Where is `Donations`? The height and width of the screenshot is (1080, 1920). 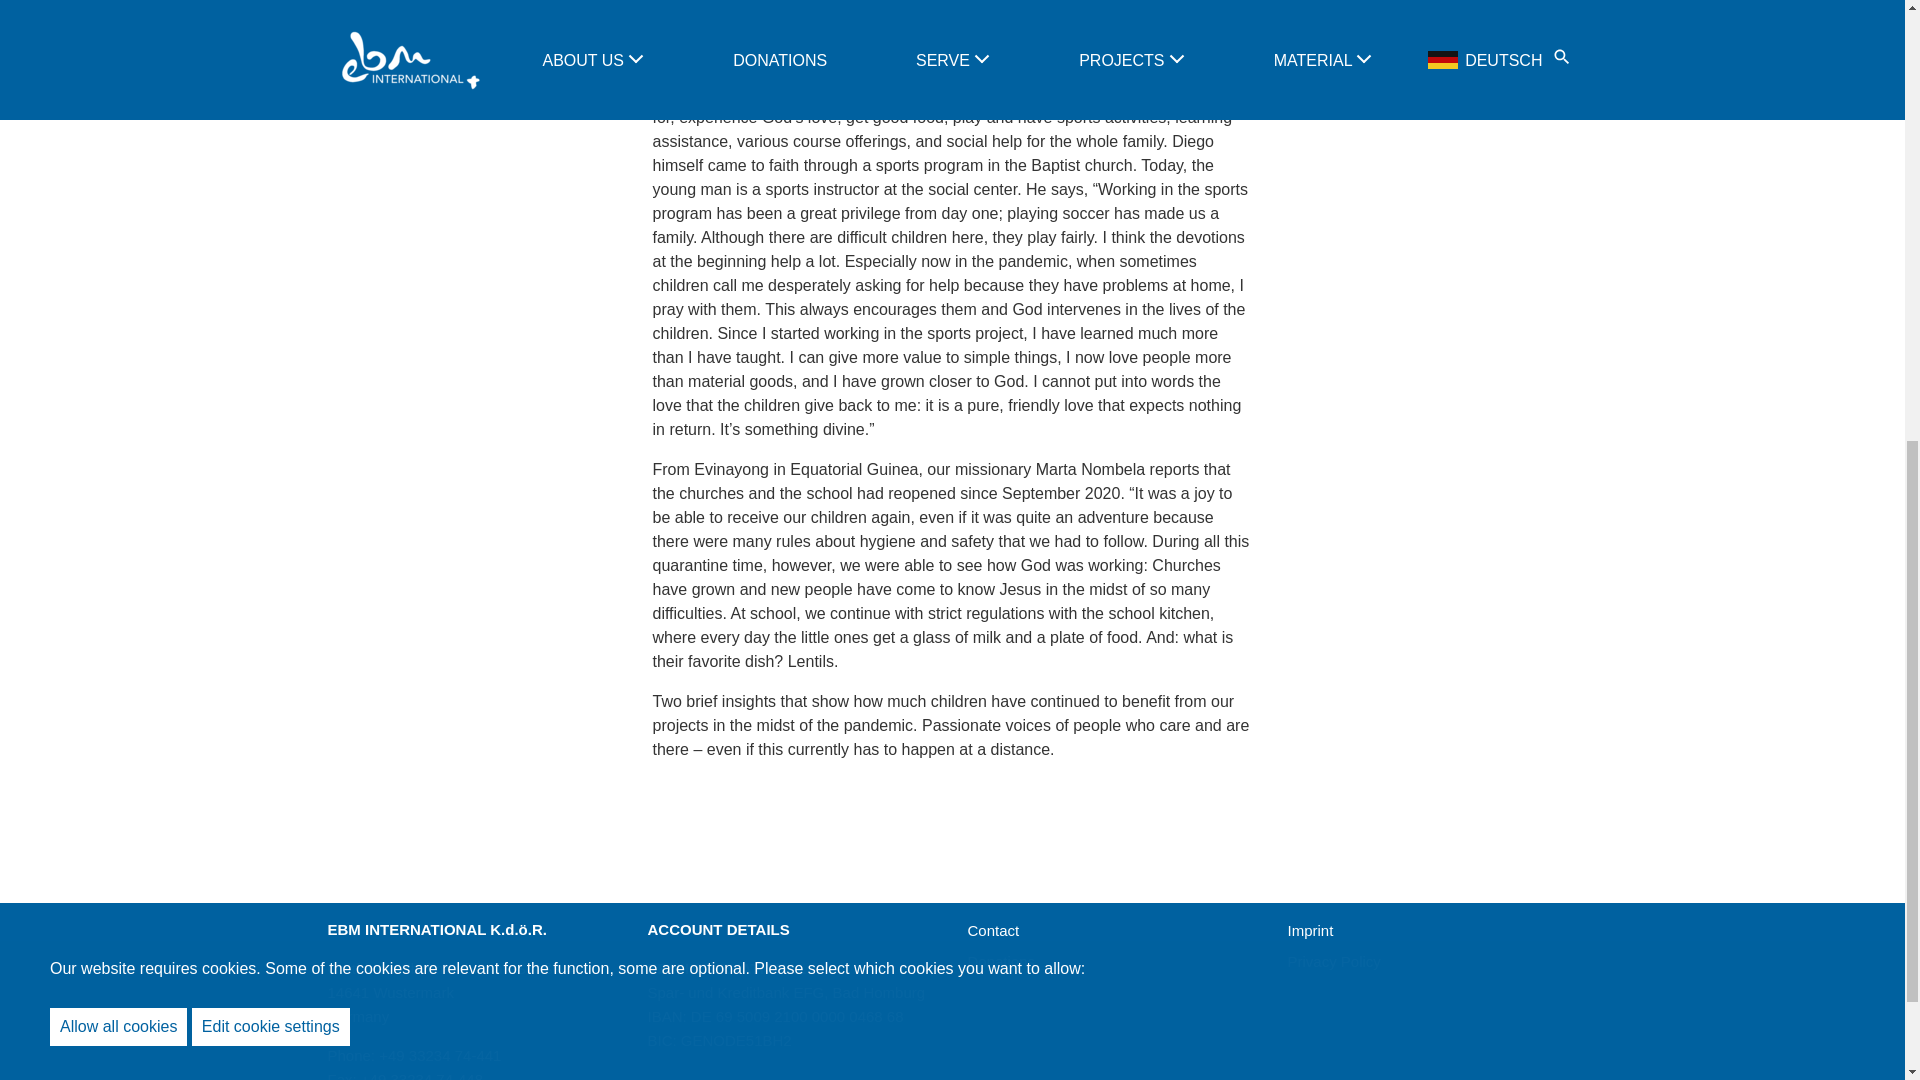
Donations is located at coordinates (1002, 960).